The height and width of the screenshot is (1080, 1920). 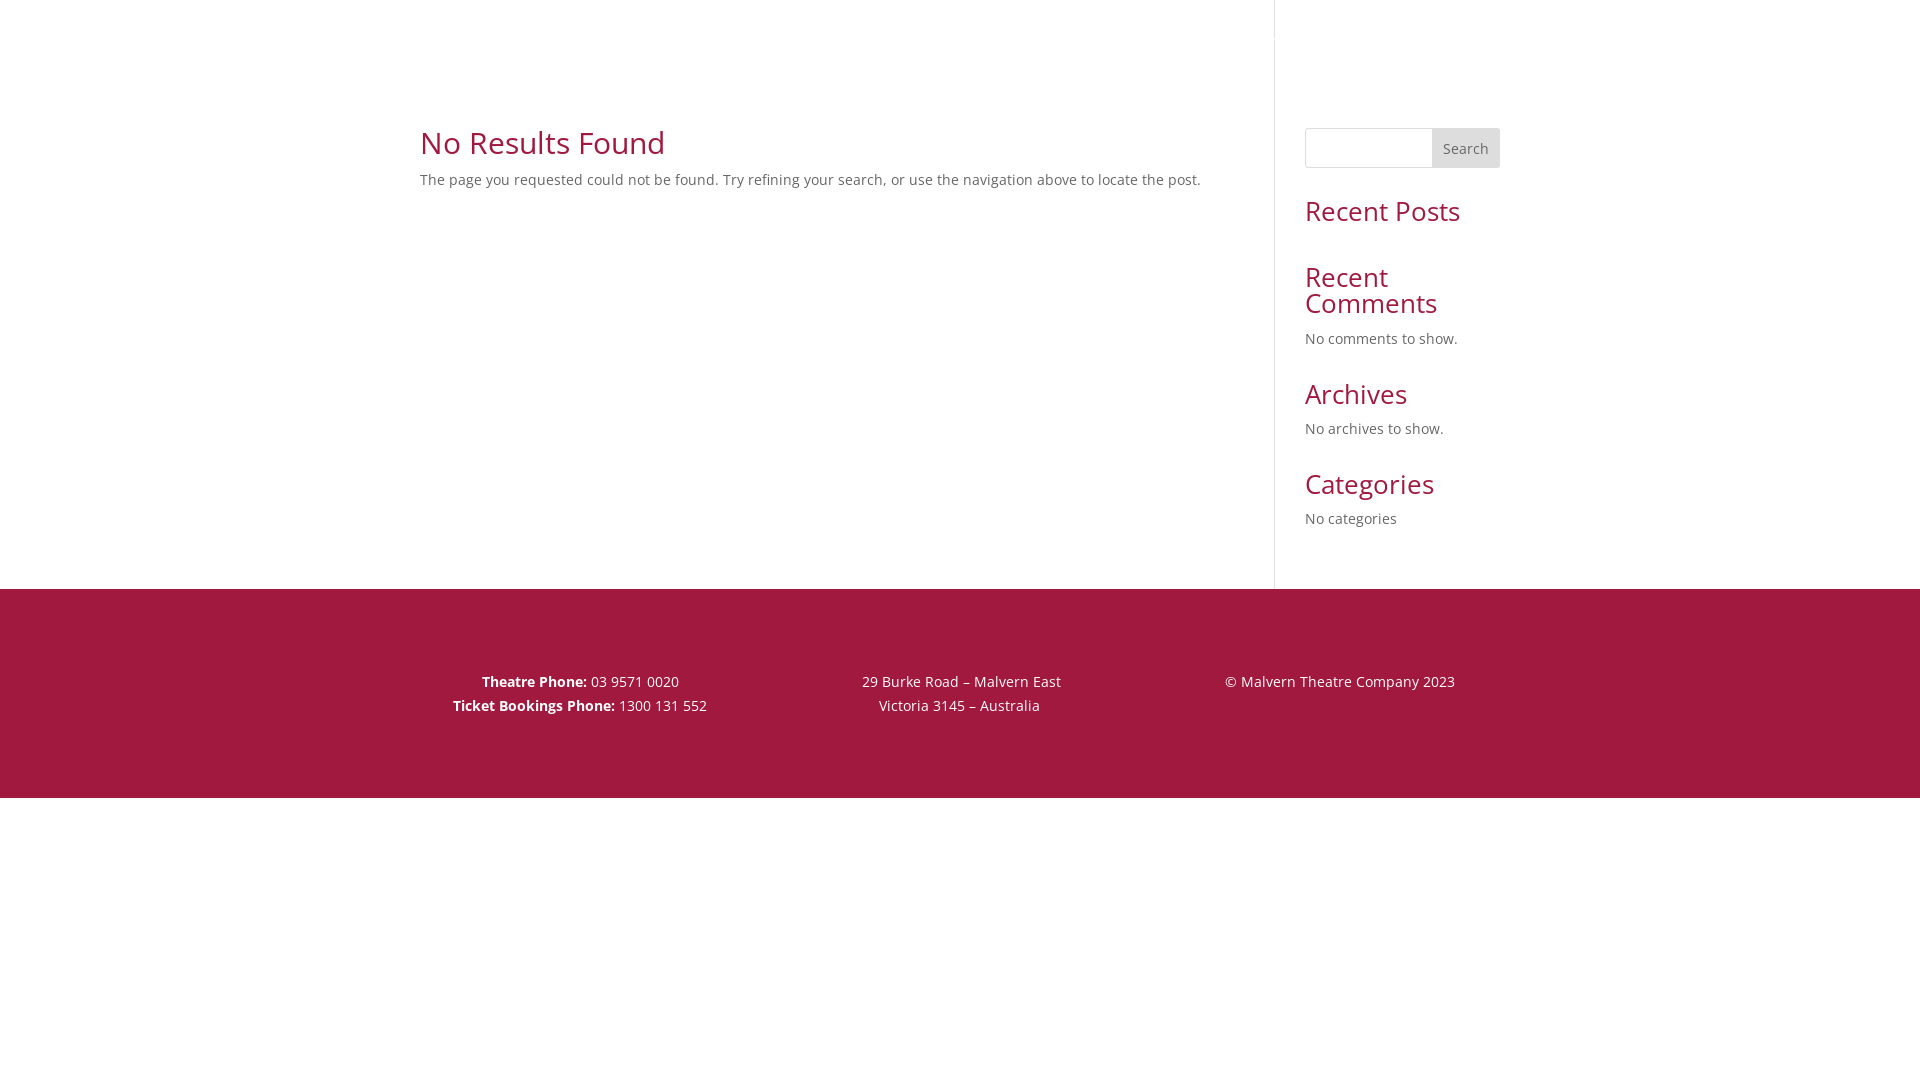 I want to click on Contact, so click(x=1473, y=49).